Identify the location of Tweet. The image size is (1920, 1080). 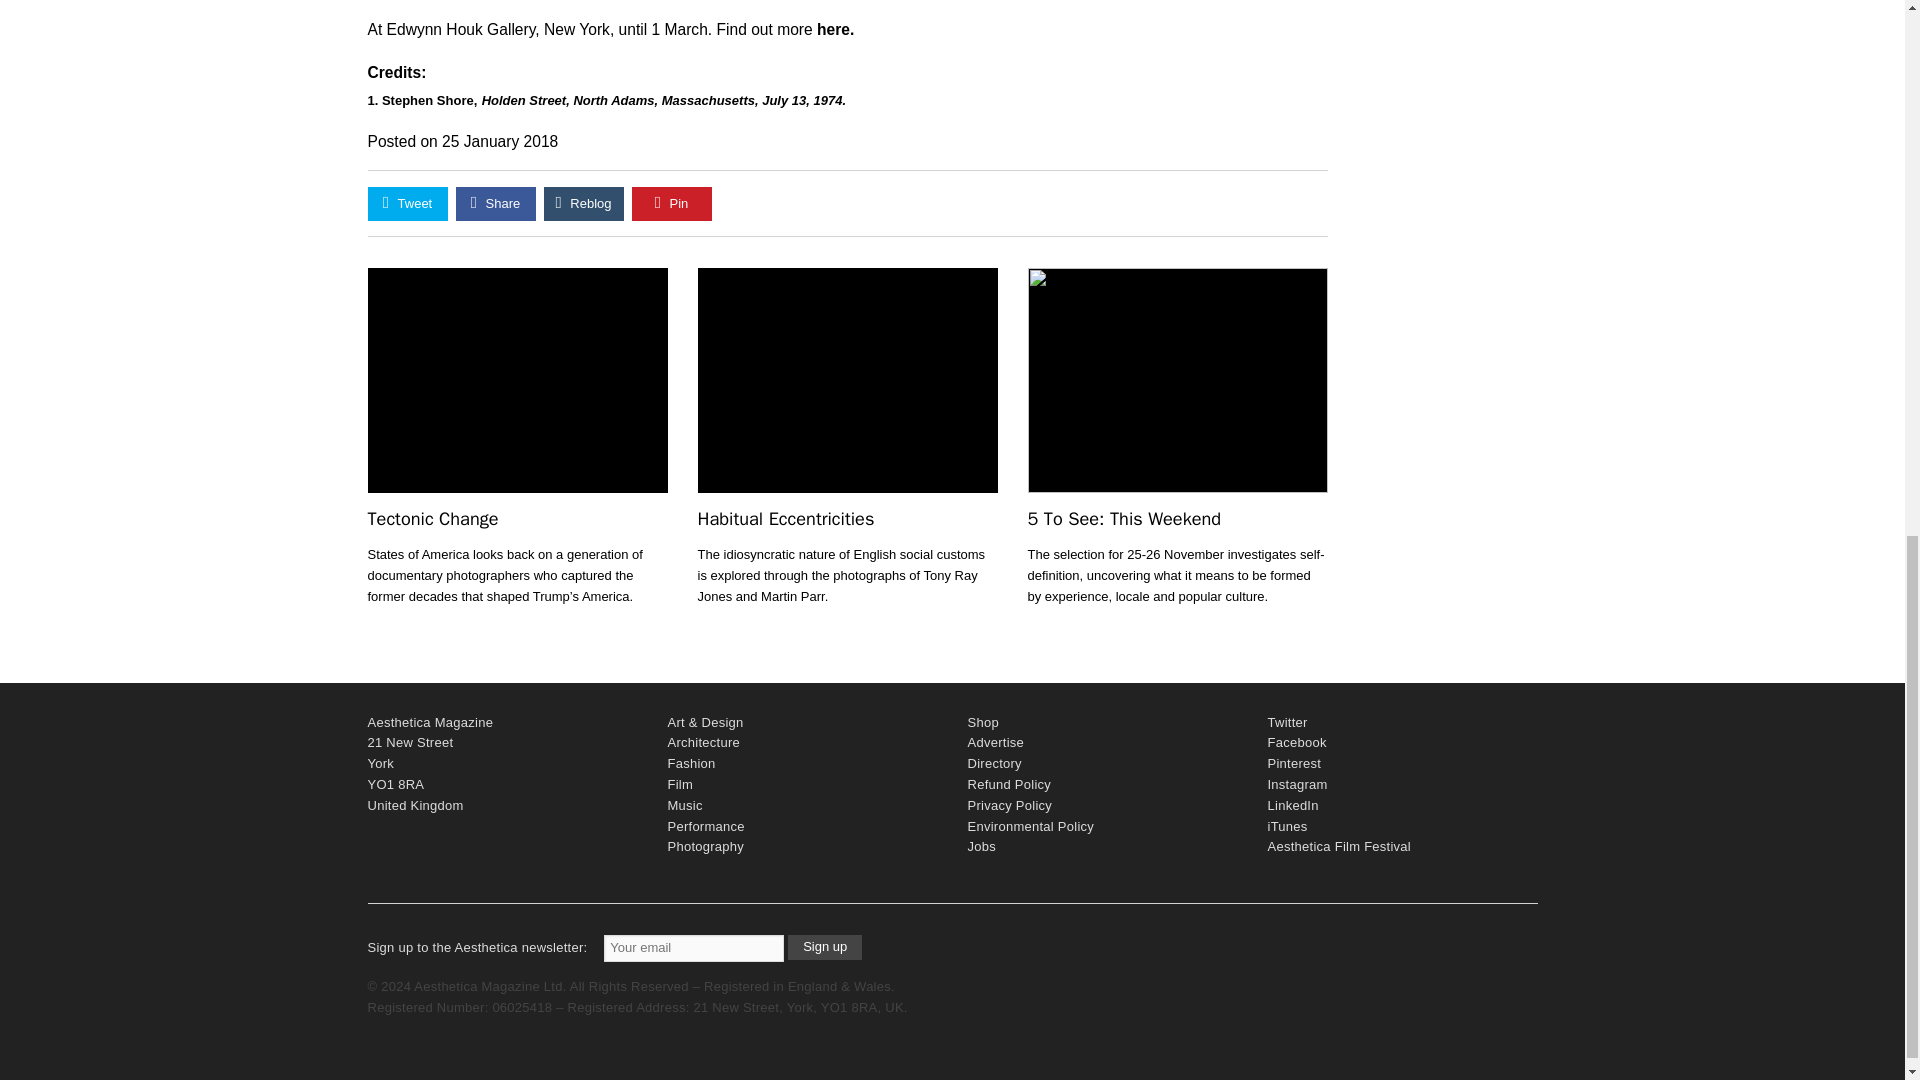
(408, 204).